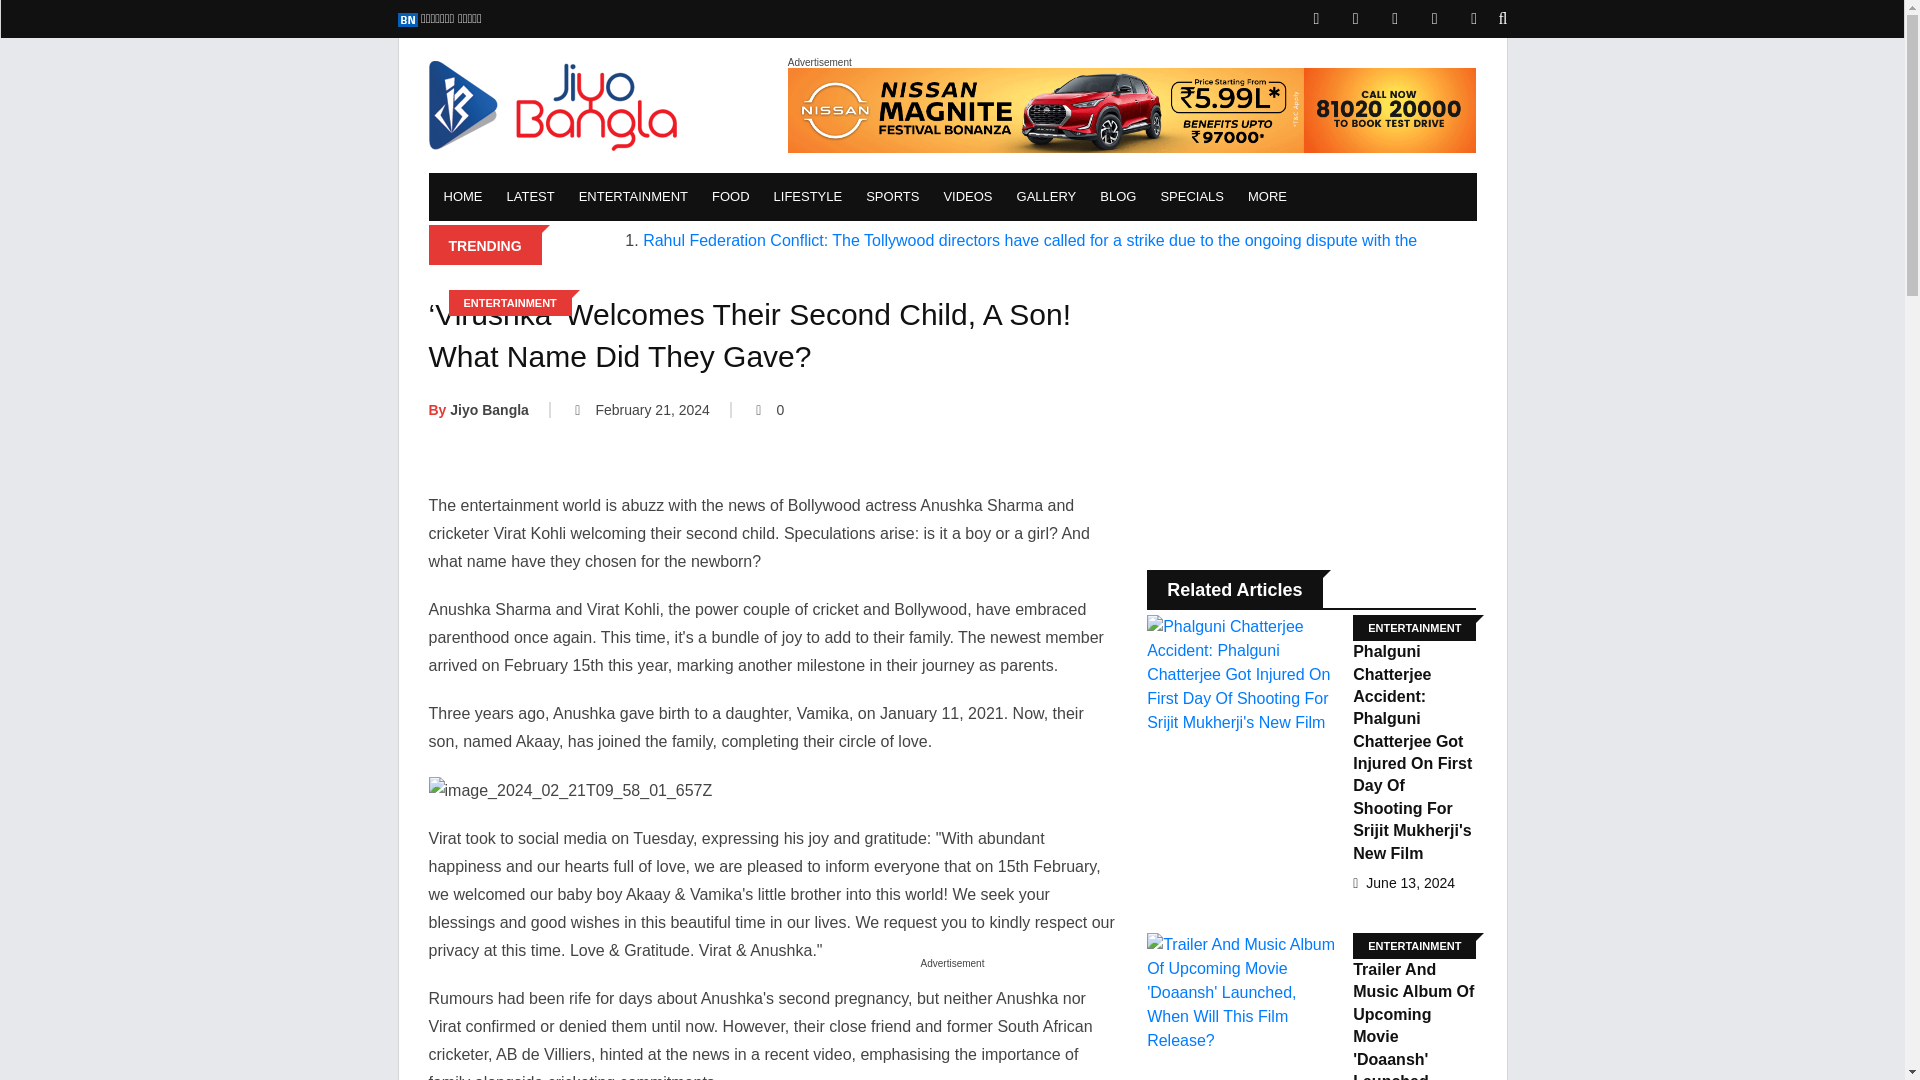  Describe the element at coordinates (731, 196) in the screenshot. I see `FOOD` at that location.